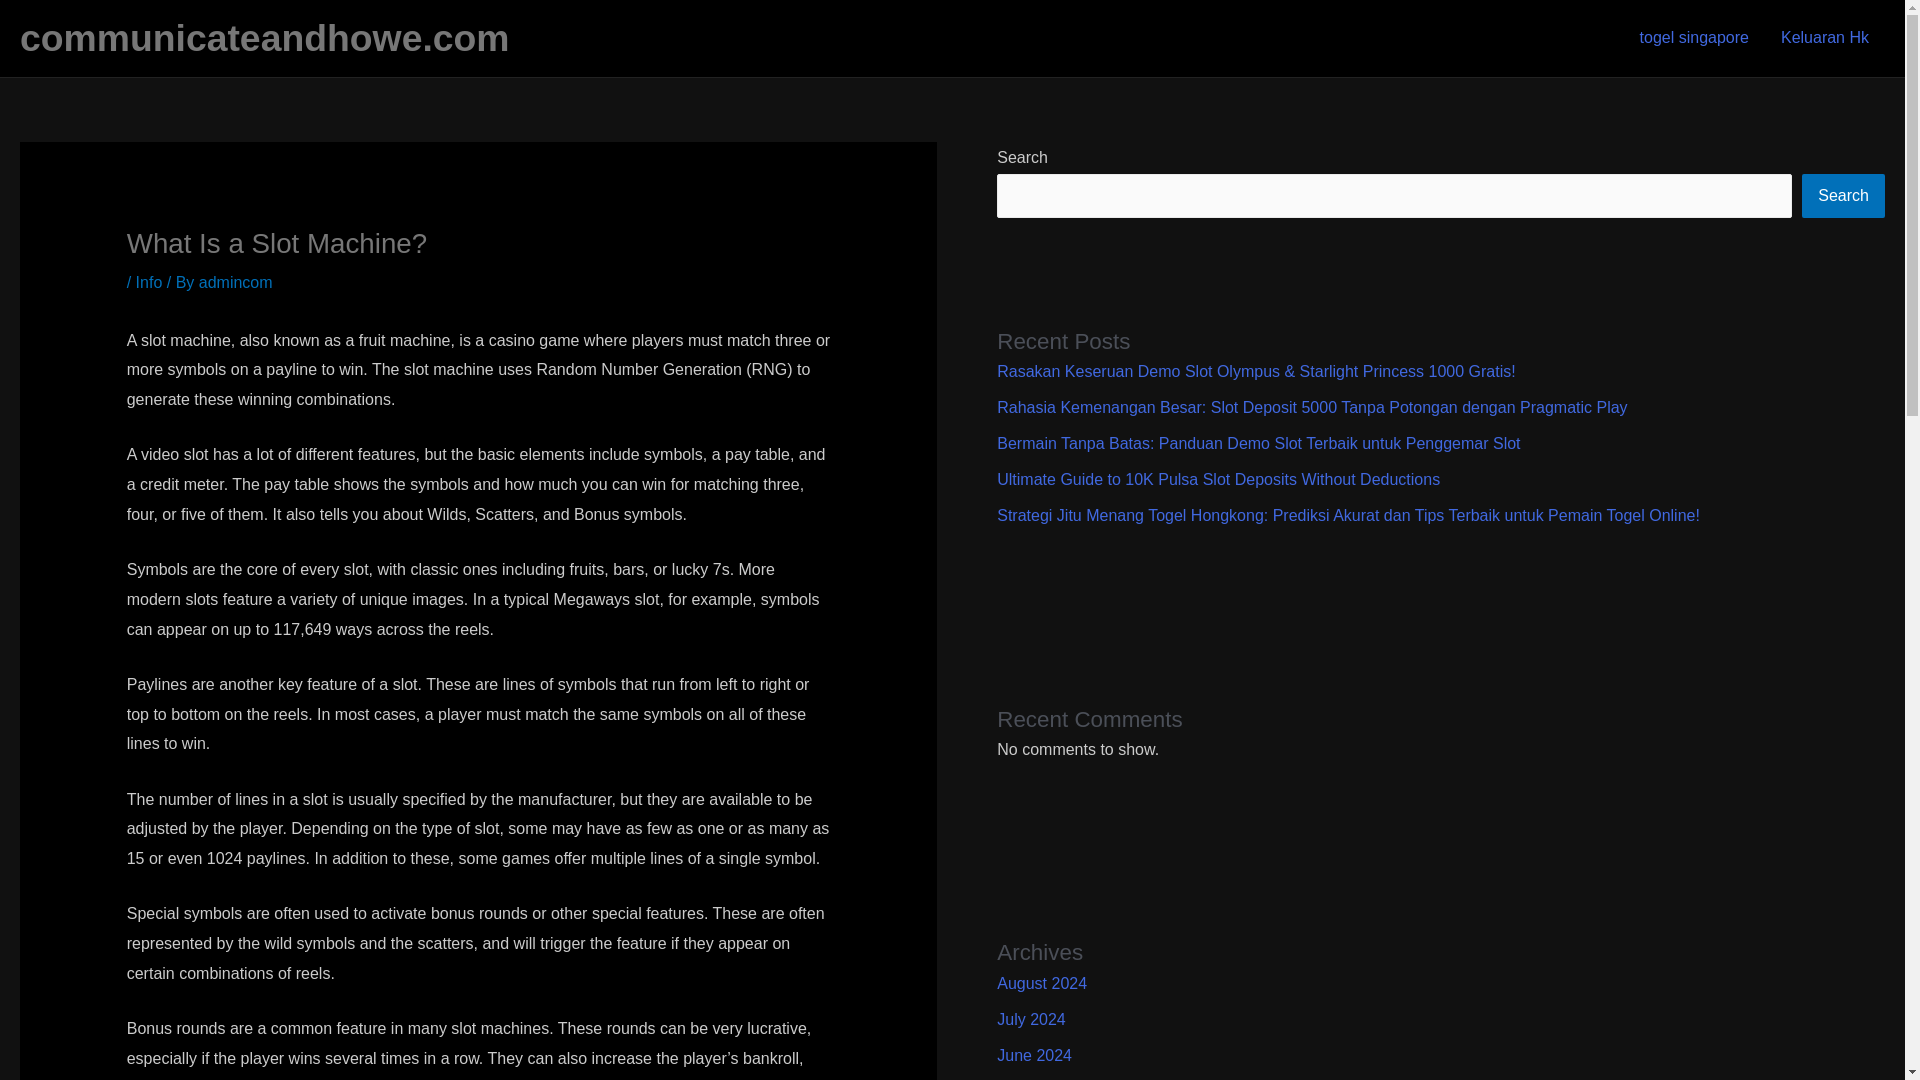  Describe the element at coordinates (1218, 479) in the screenshot. I see `Ultimate Guide to 10K Pulsa Slot Deposits Without Deductions` at that location.